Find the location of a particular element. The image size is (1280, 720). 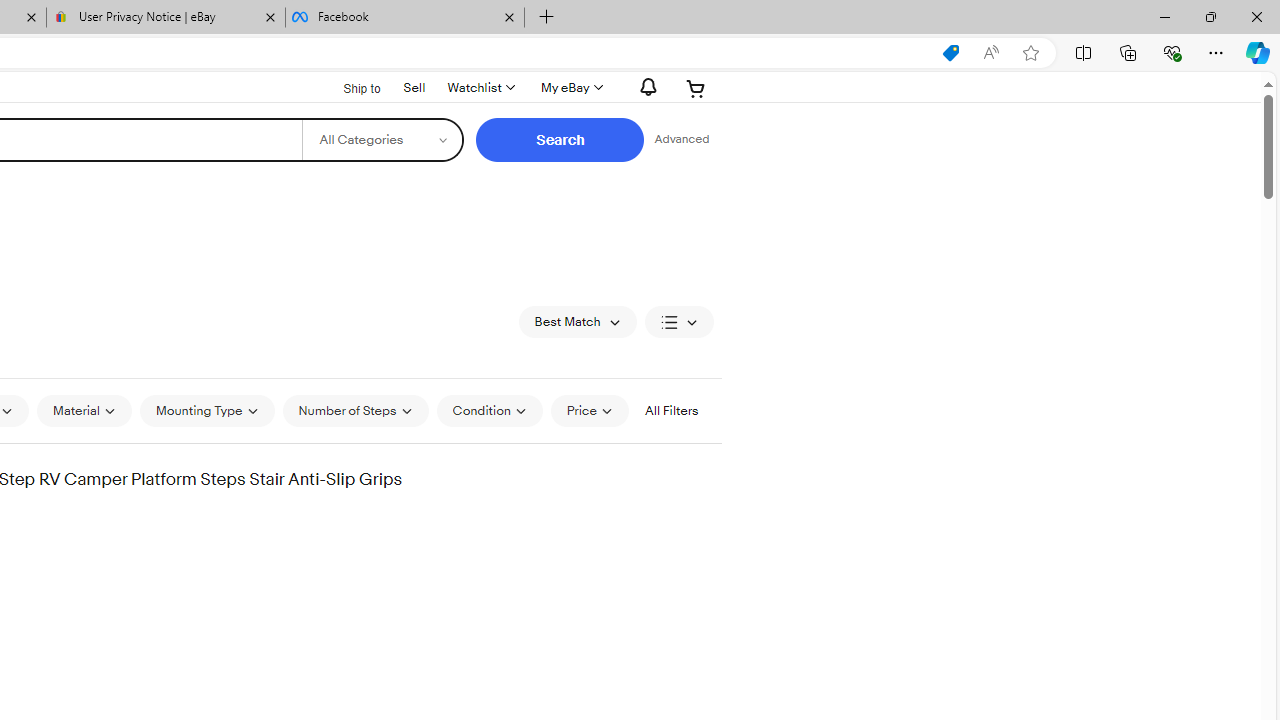

Ship to is located at coordinates (349, 89).